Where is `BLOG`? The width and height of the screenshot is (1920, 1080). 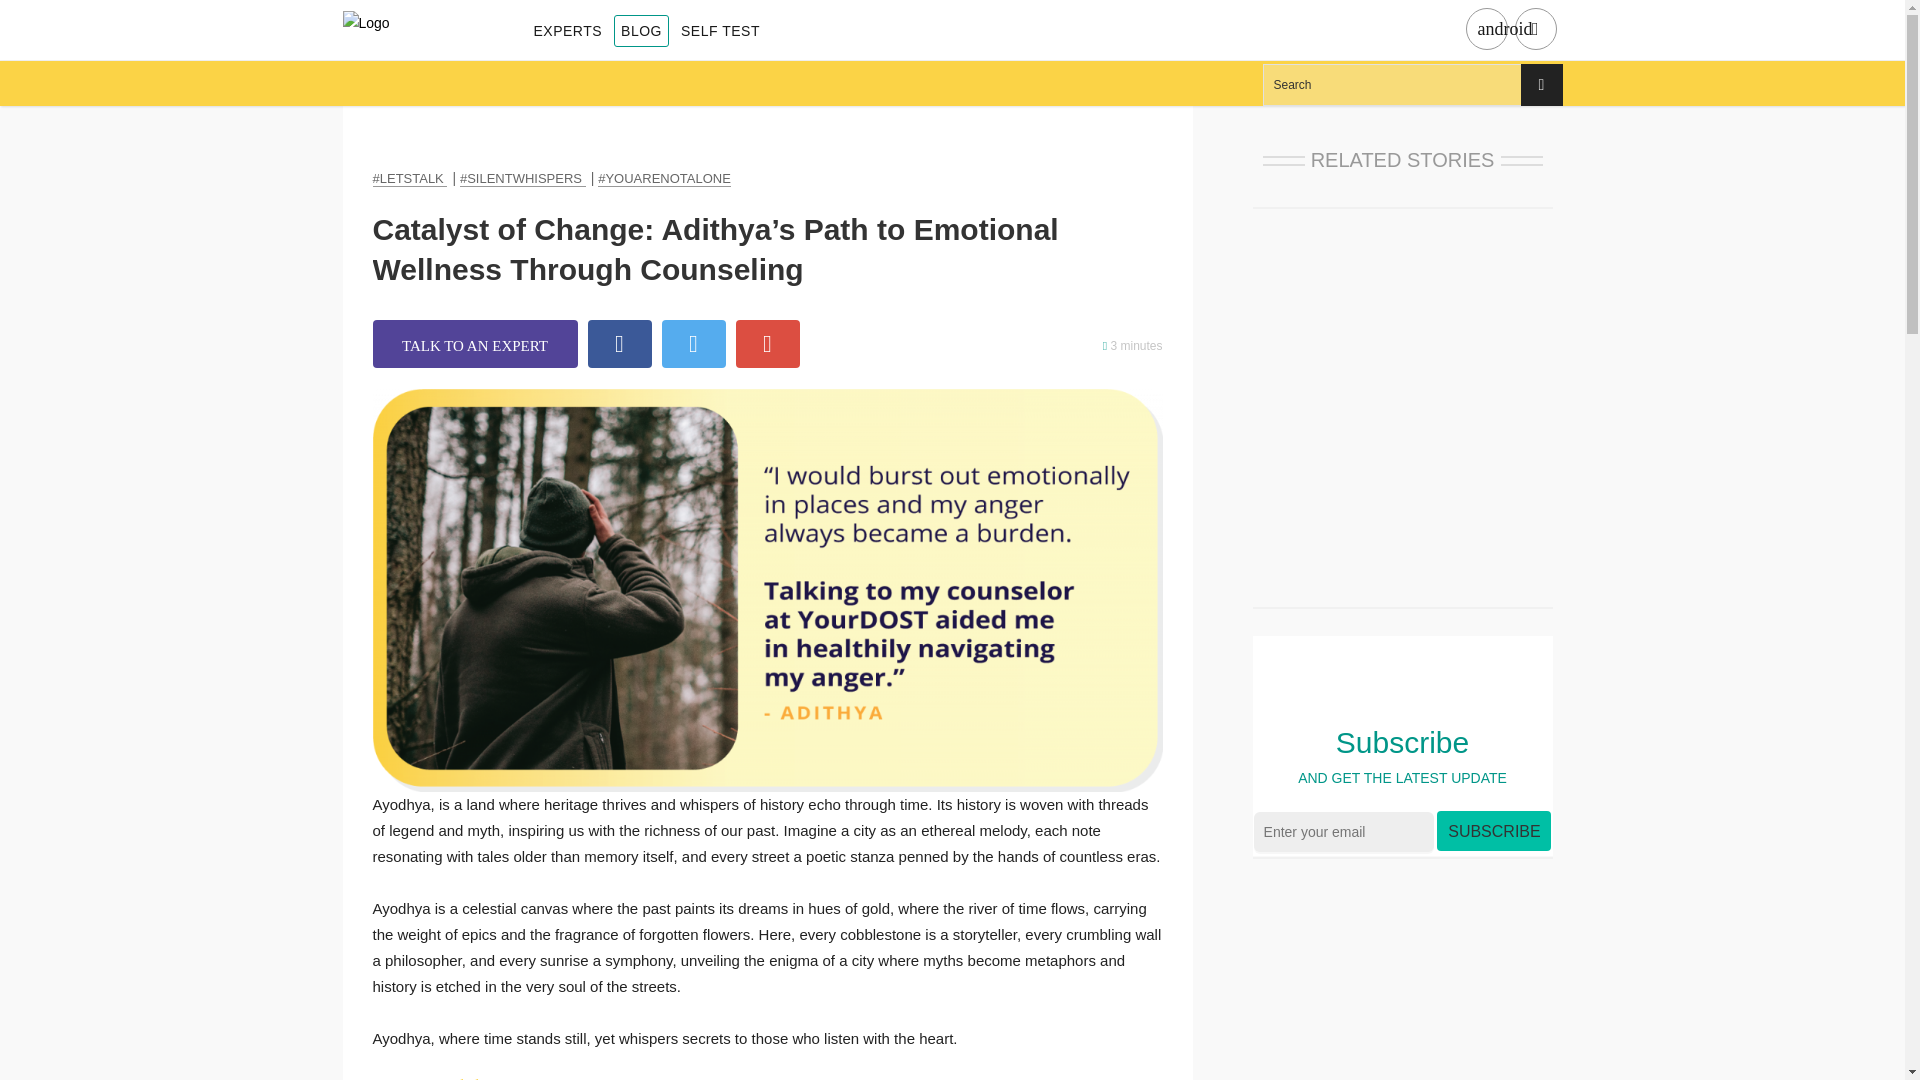
BLOG is located at coordinates (641, 31).